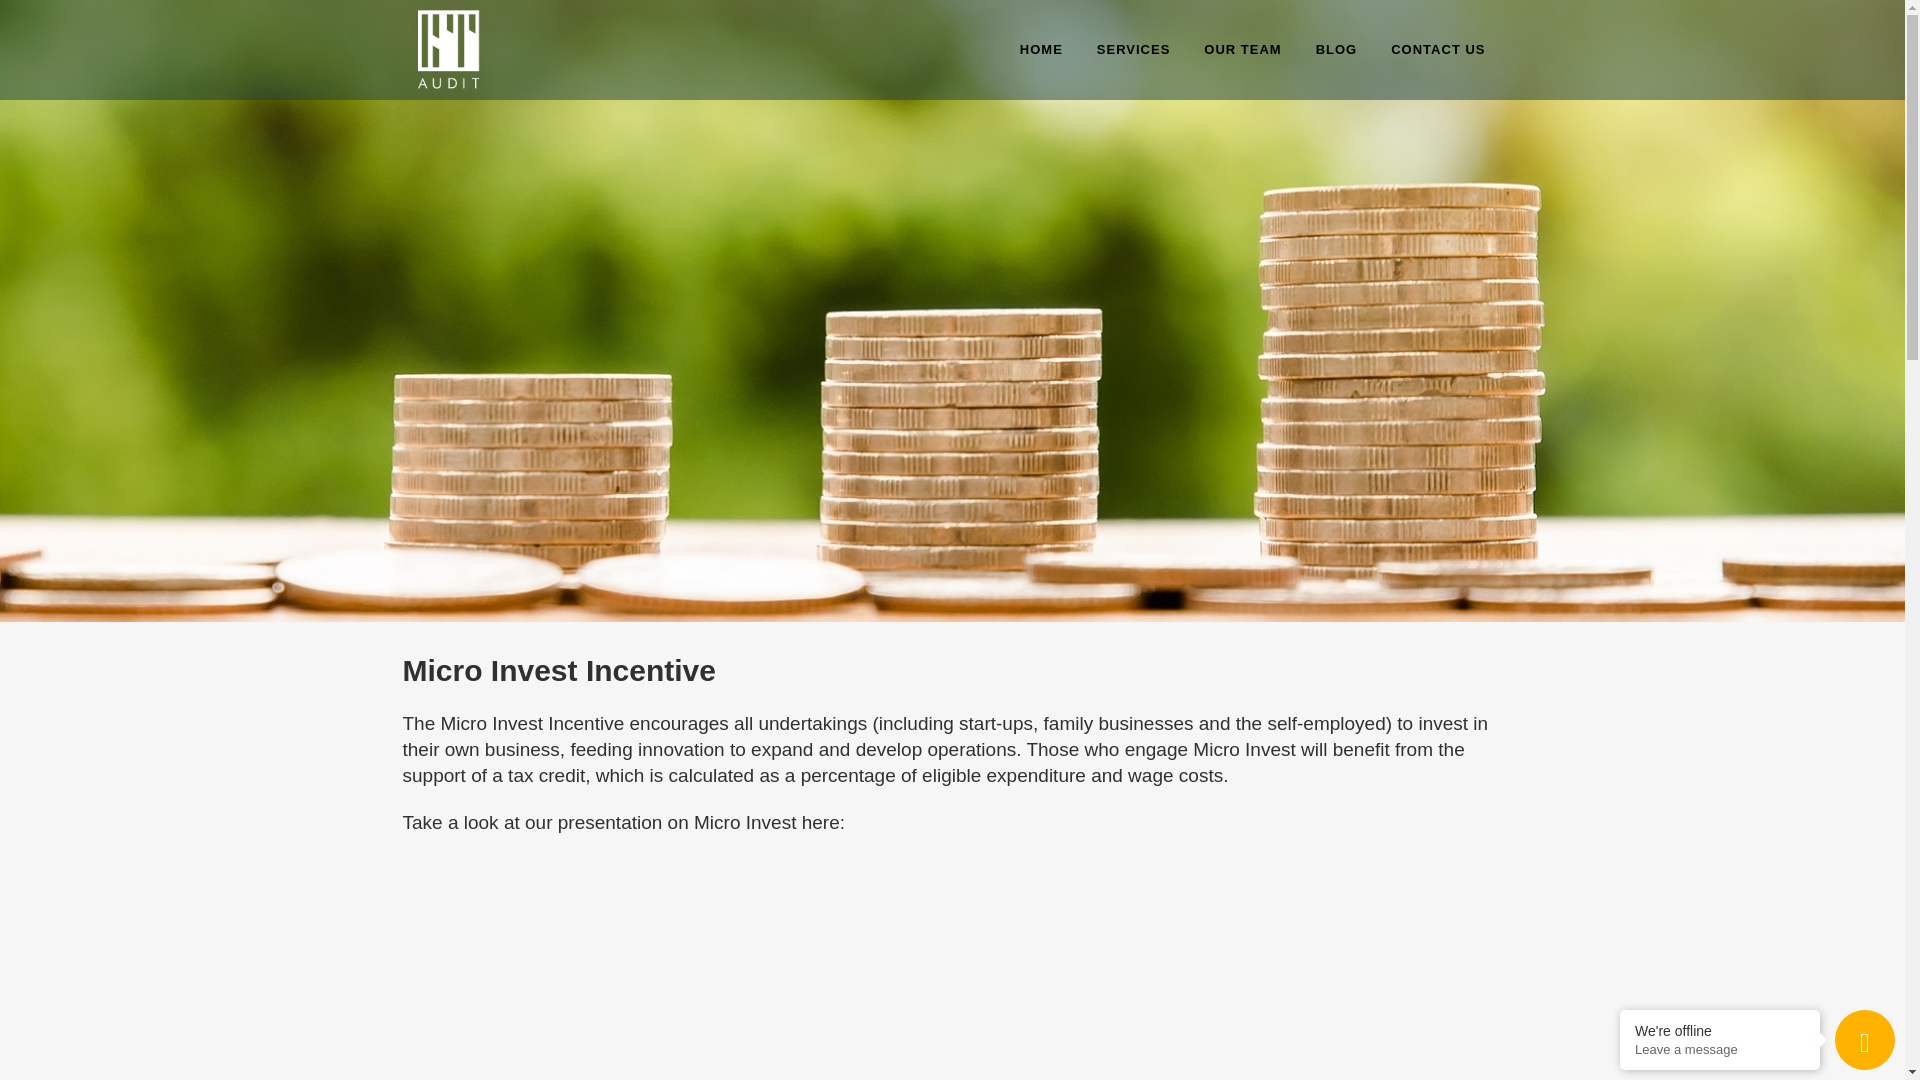 The width and height of the screenshot is (1920, 1080). Describe the element at coordinates (1040, 50) in the screenshot. I see `HOME` at that location.